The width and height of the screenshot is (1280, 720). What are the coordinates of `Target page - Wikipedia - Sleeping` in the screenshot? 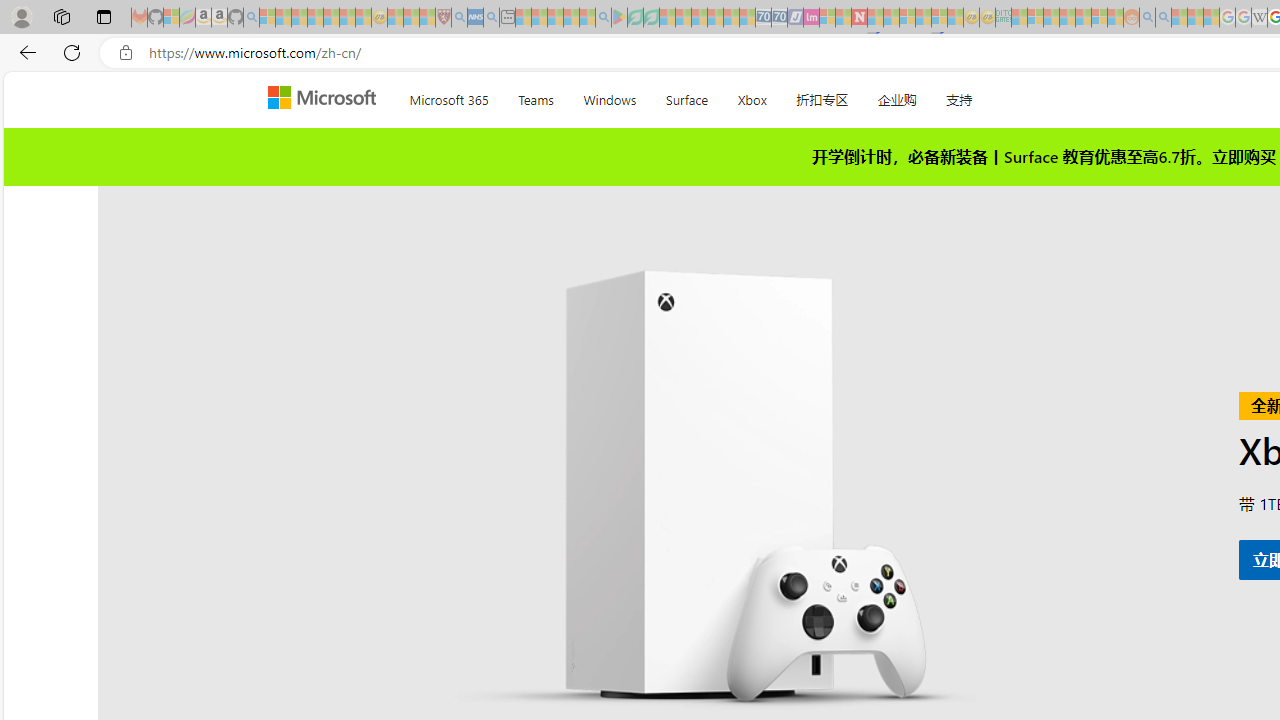 It's located at (1259, 18).